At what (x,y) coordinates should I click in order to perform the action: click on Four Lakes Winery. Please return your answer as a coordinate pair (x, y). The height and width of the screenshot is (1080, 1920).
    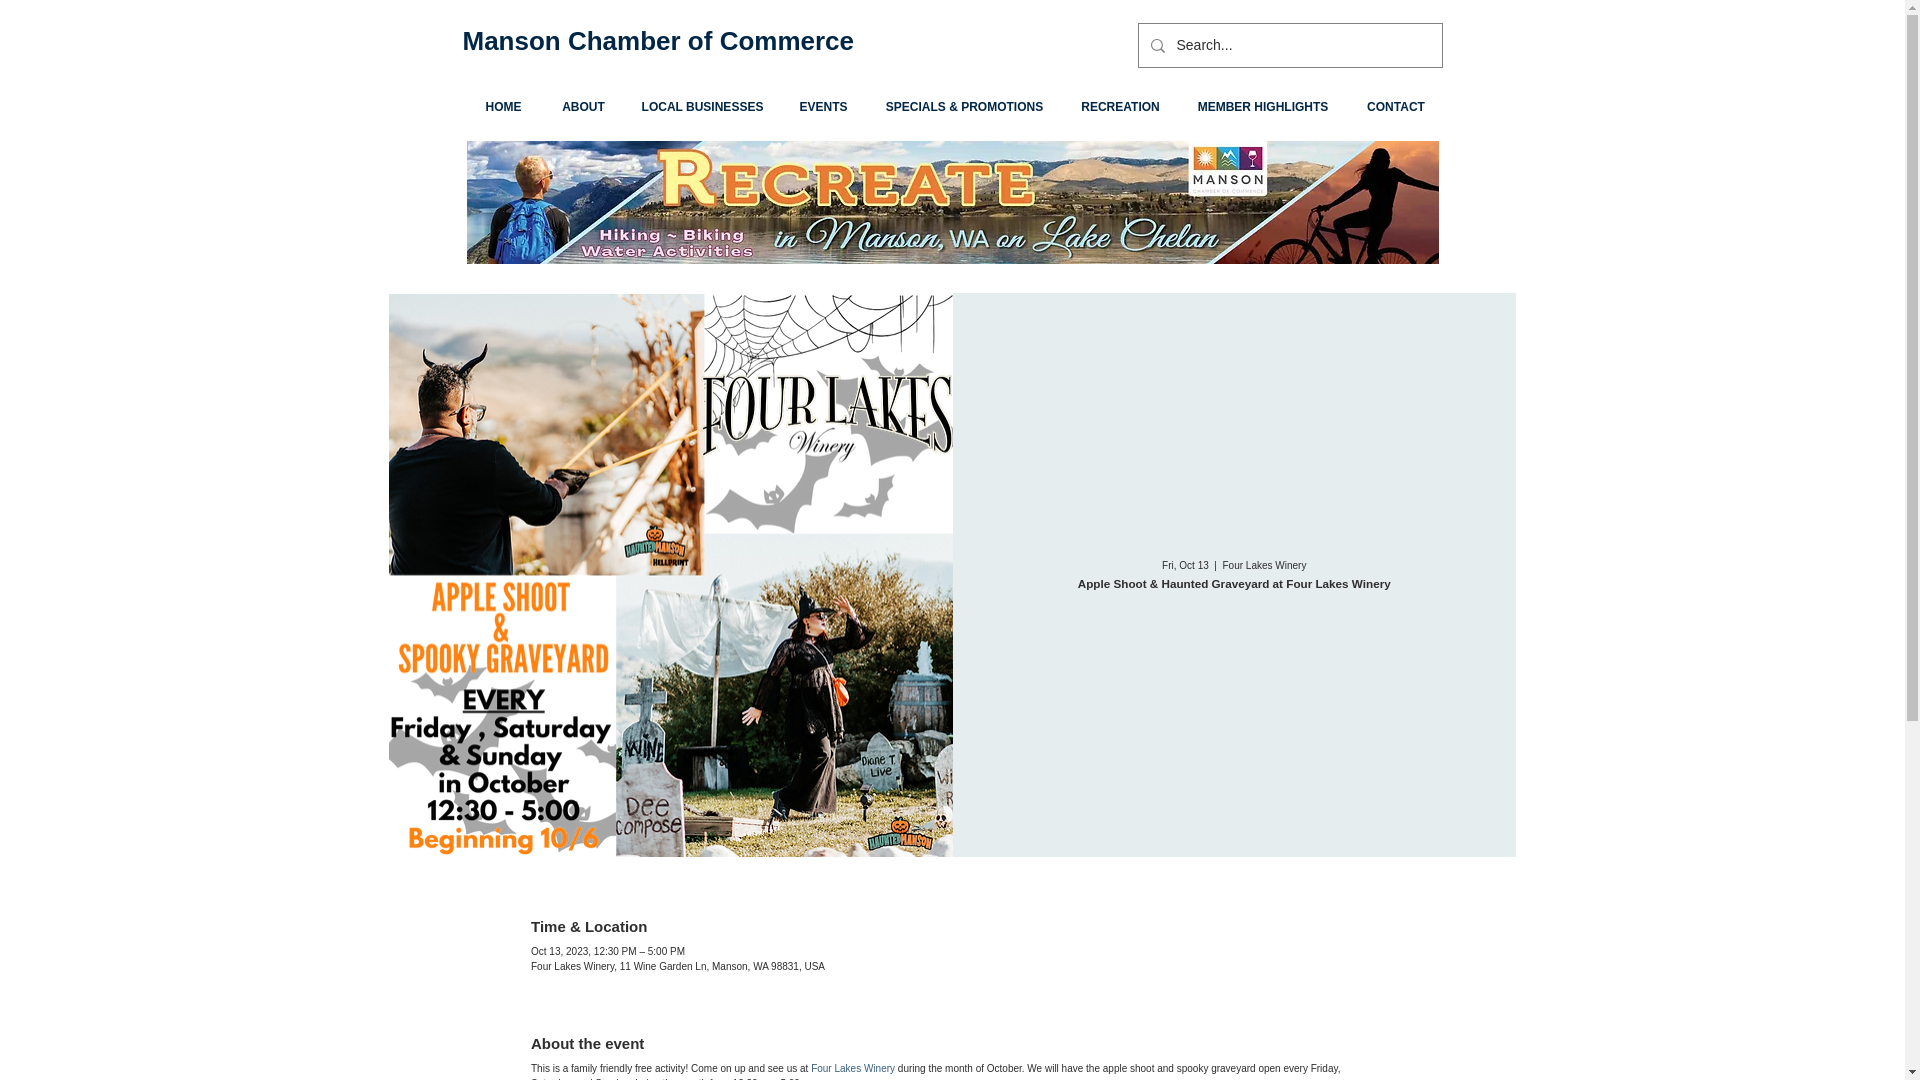
    Looking at the image, I should click on (852, 1068).